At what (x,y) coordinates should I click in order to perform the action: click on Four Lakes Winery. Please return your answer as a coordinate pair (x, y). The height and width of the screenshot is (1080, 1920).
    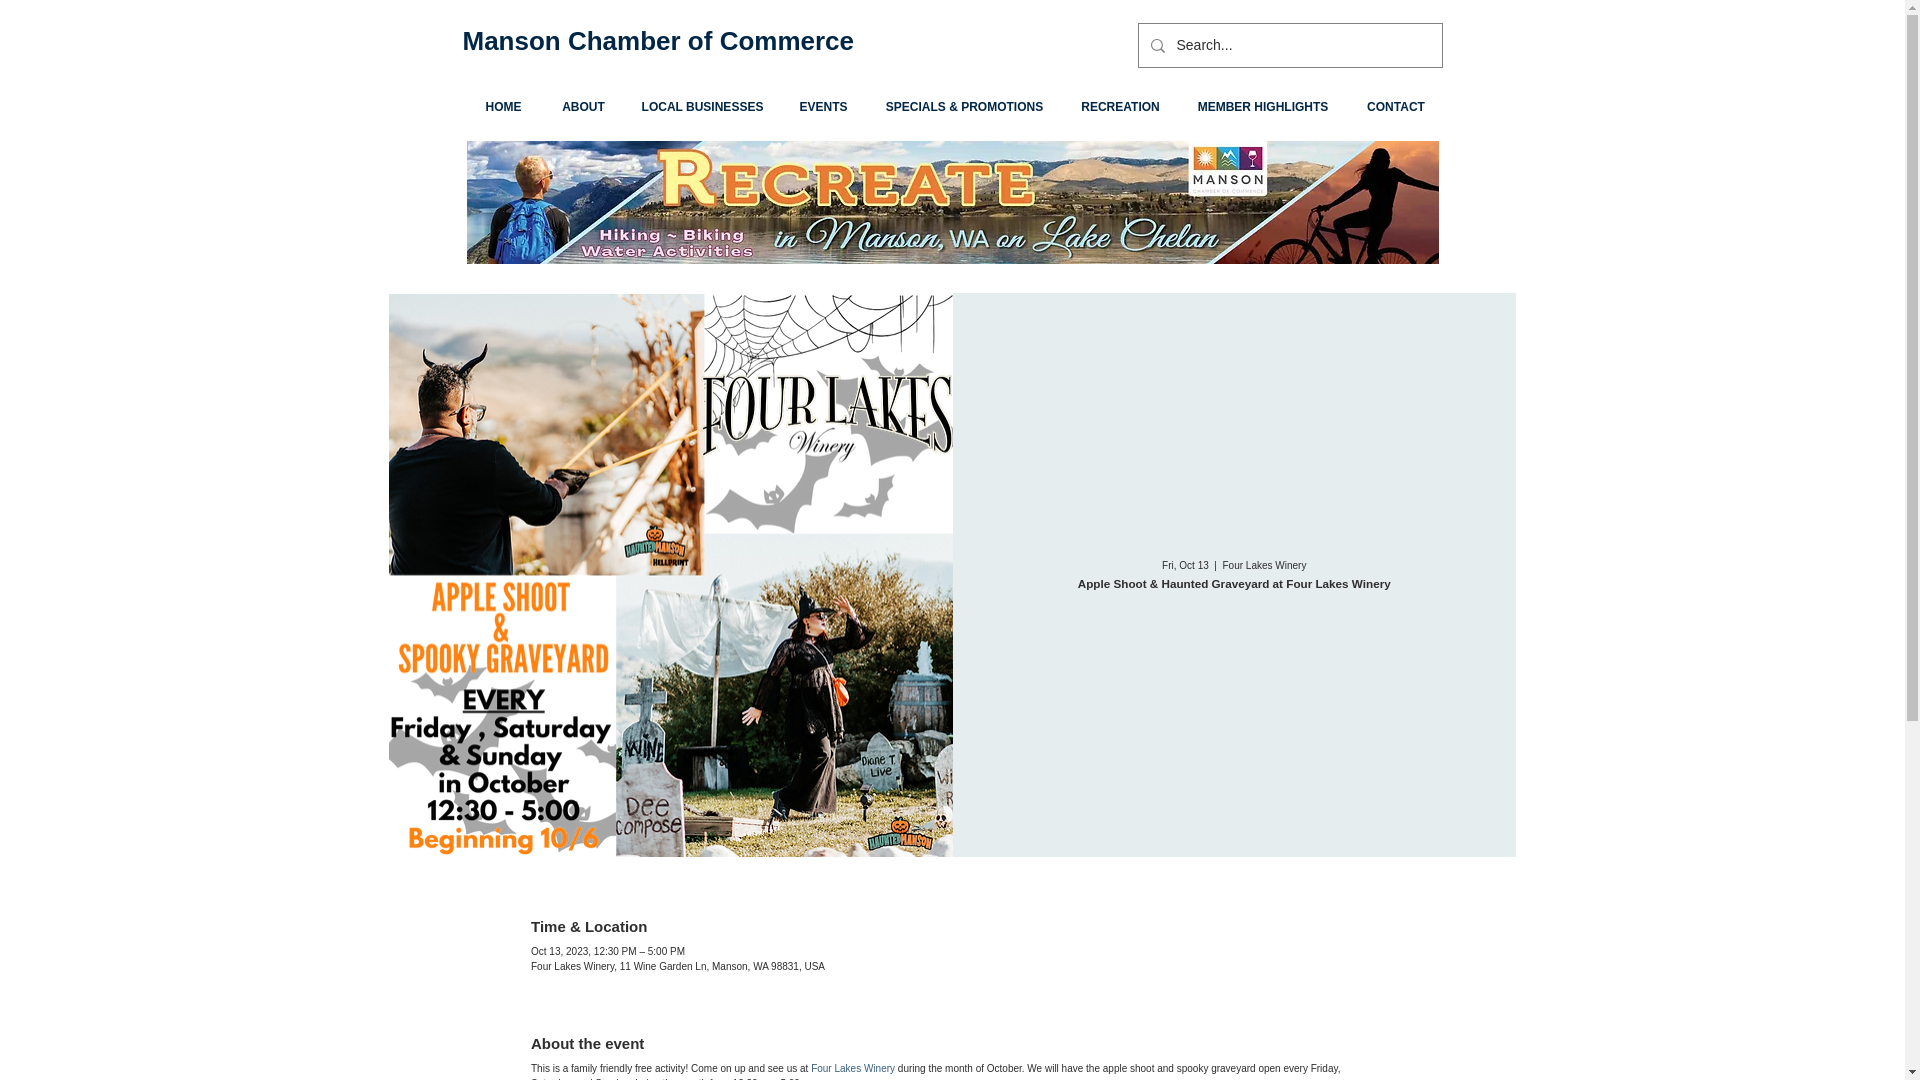
    Looking at the image, I should click on (852, 1068).